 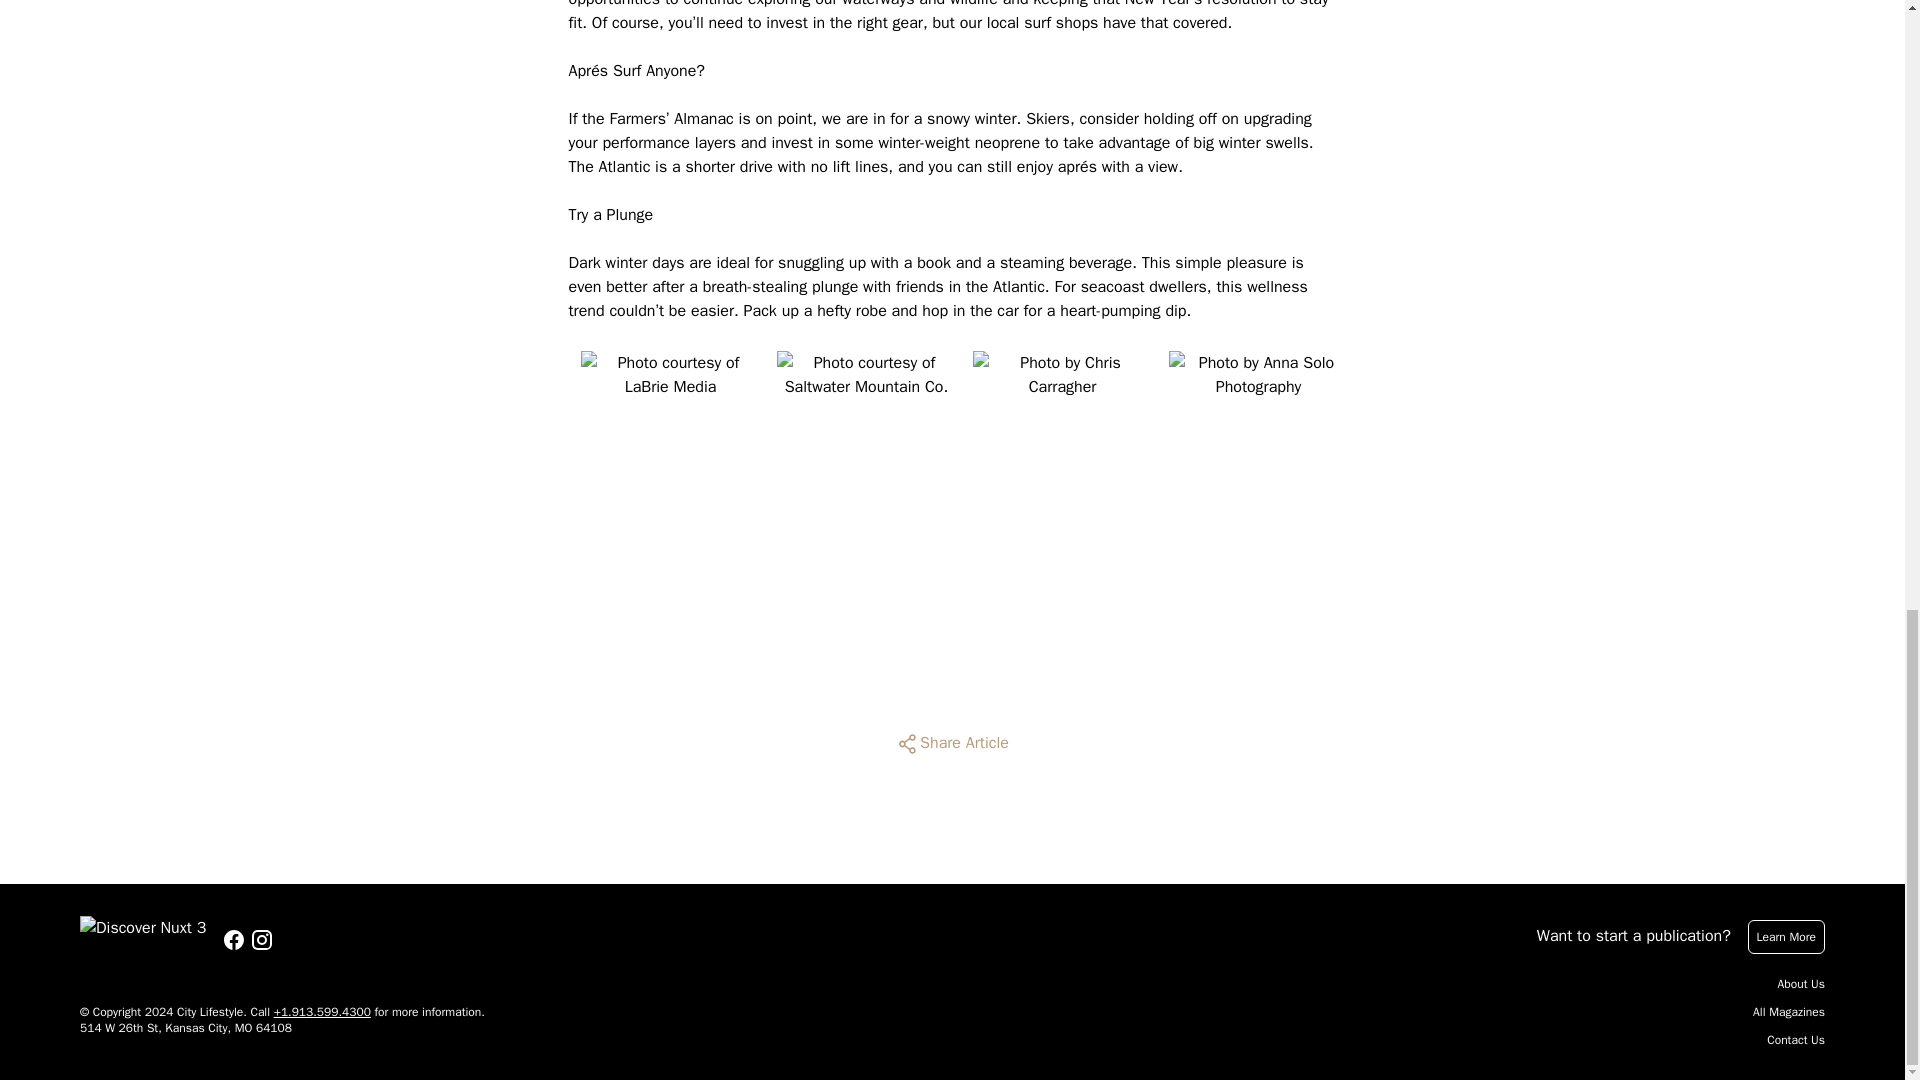 I want to click on All Magazines, so click(x=1788, y=1012).